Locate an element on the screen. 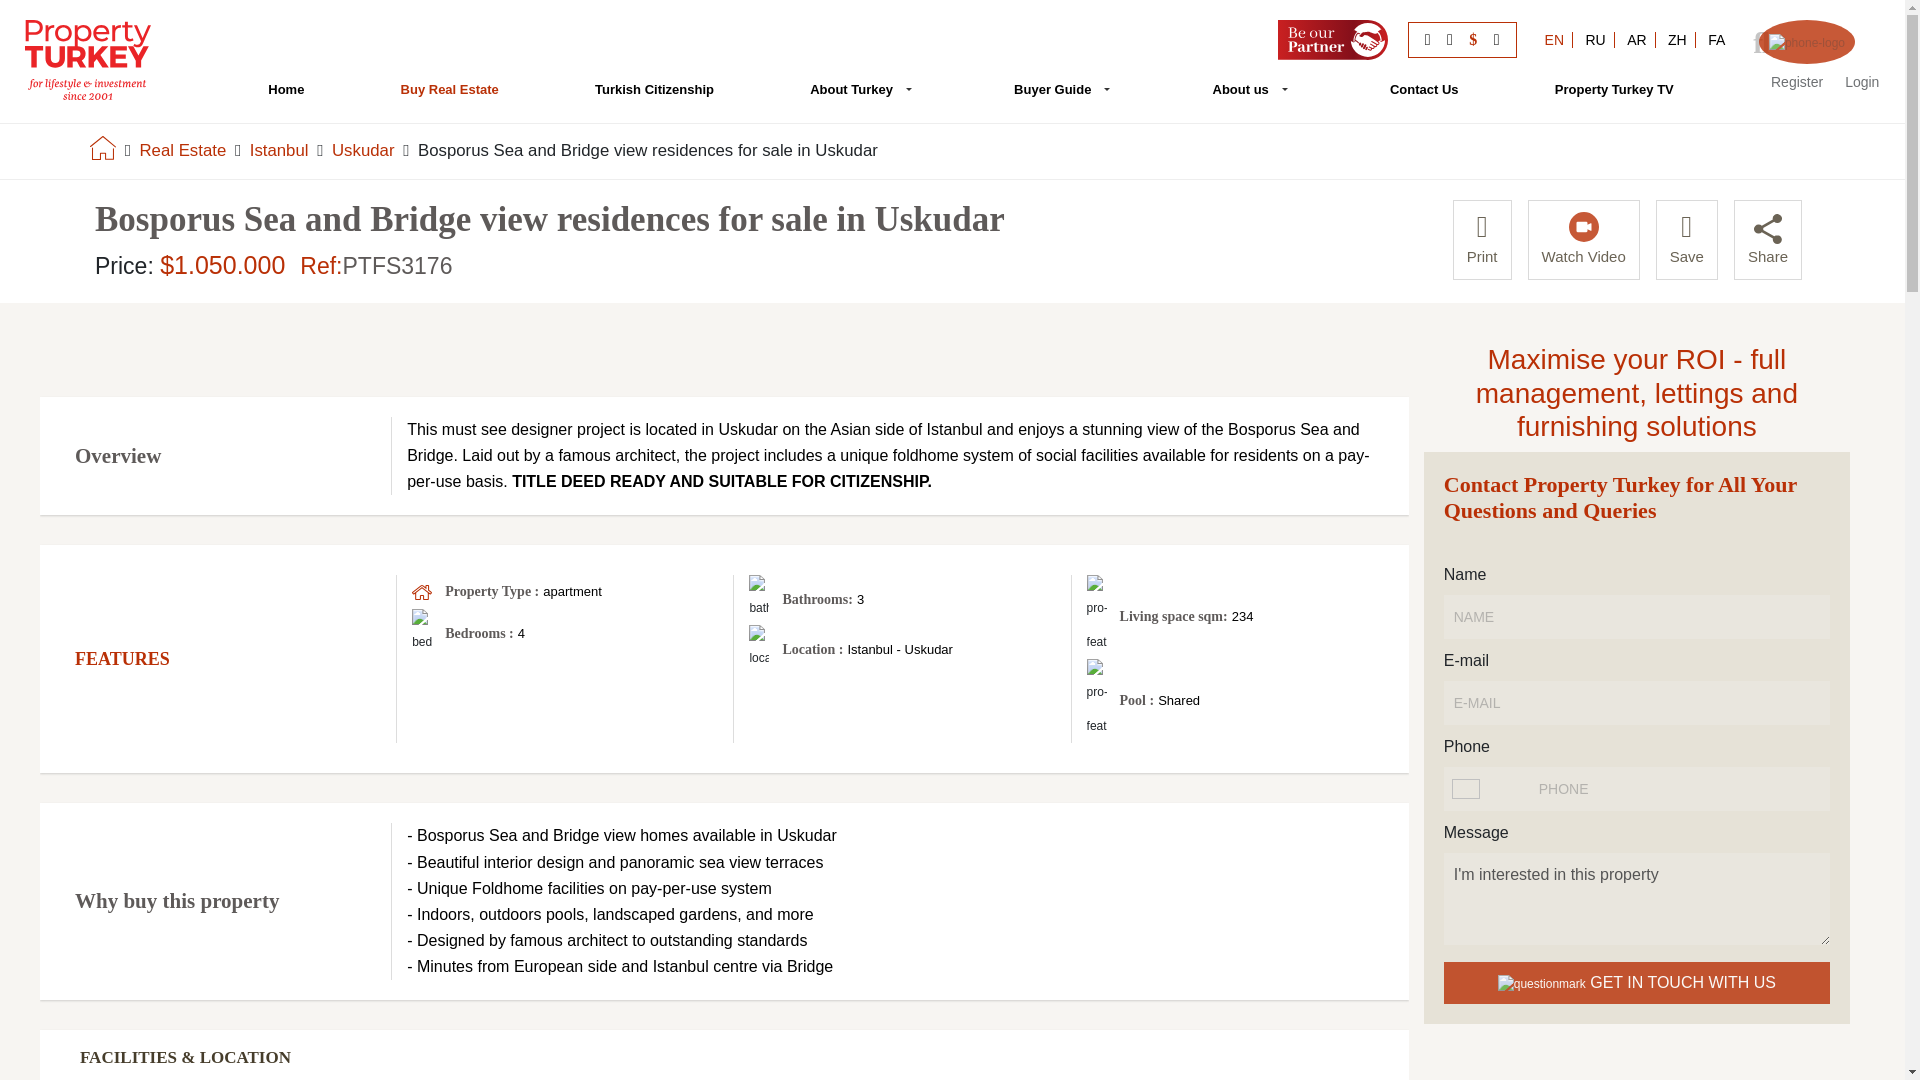 This screenshot has width=1920, height=1080. EN is located at coordinates (1554, 40).